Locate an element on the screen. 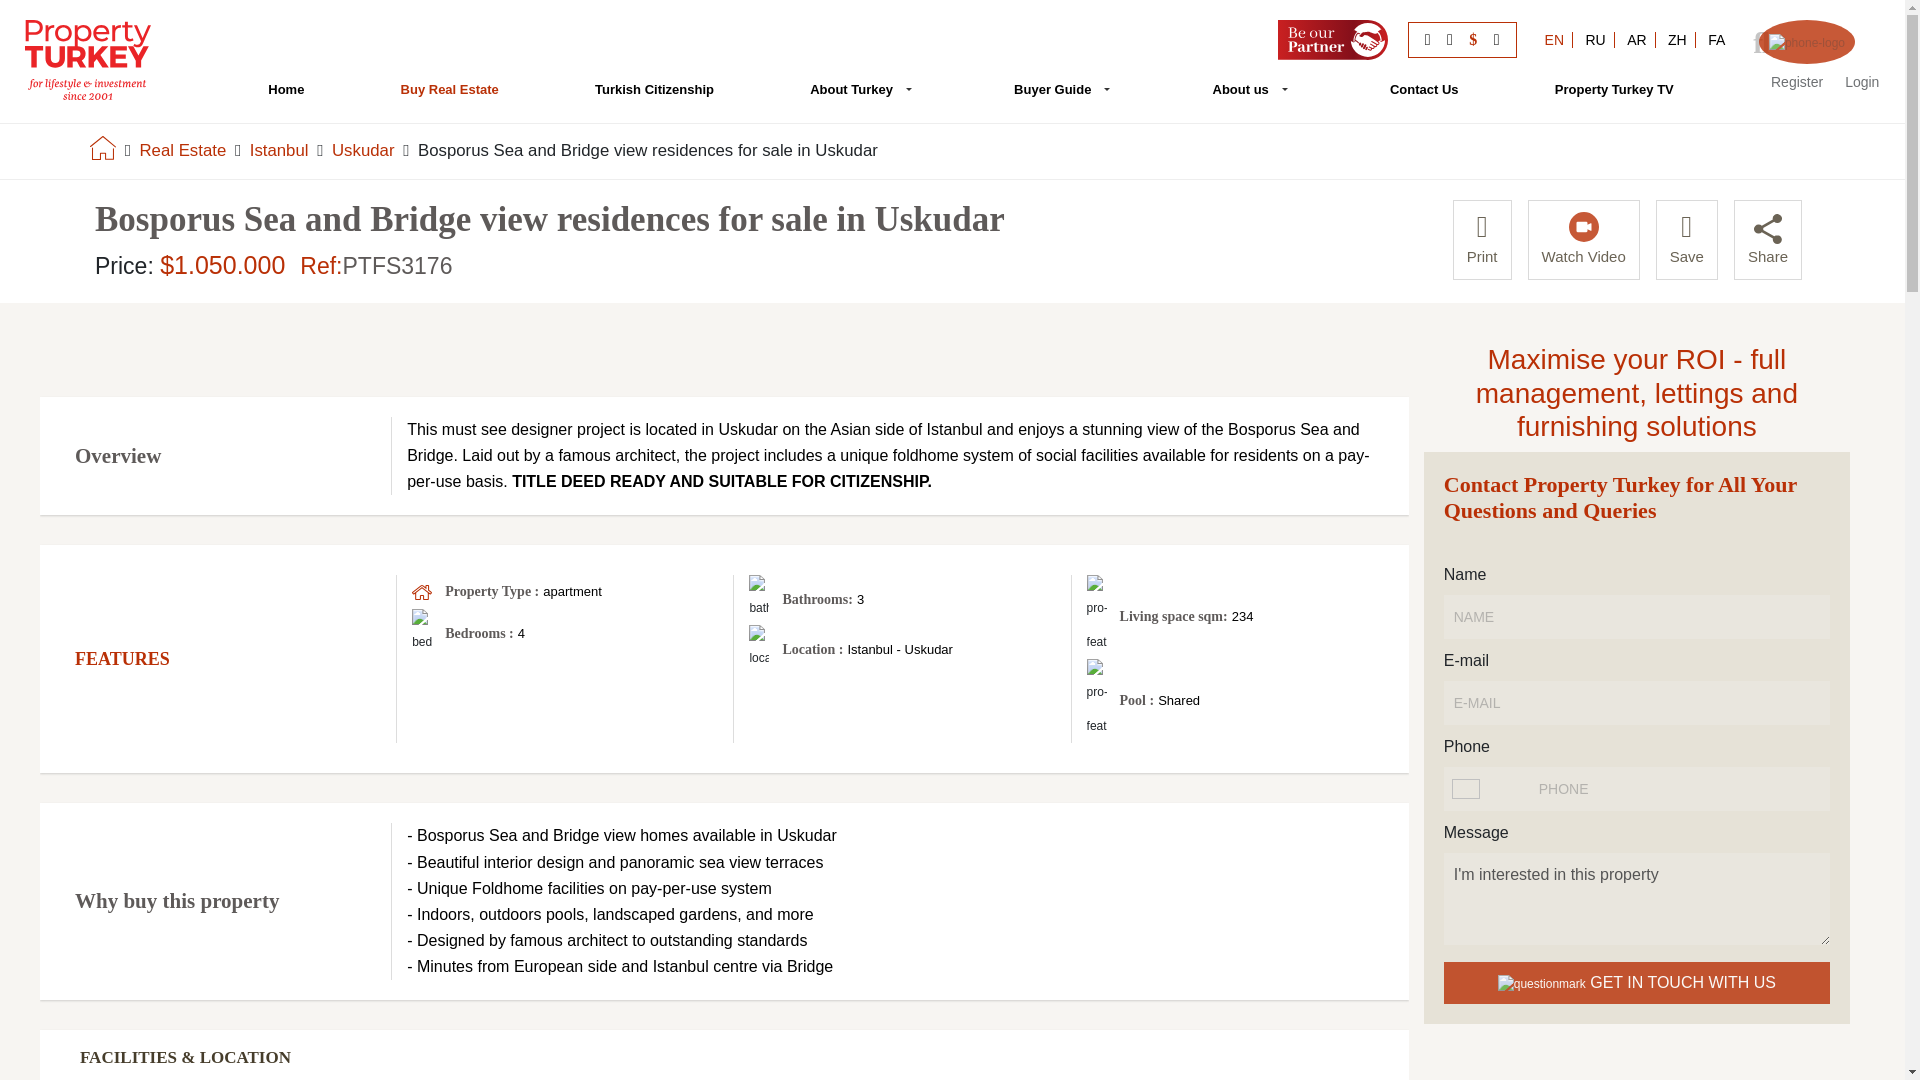 This screenshot has width=1920, height=1080. EN is located at coordinates (1554, 40).